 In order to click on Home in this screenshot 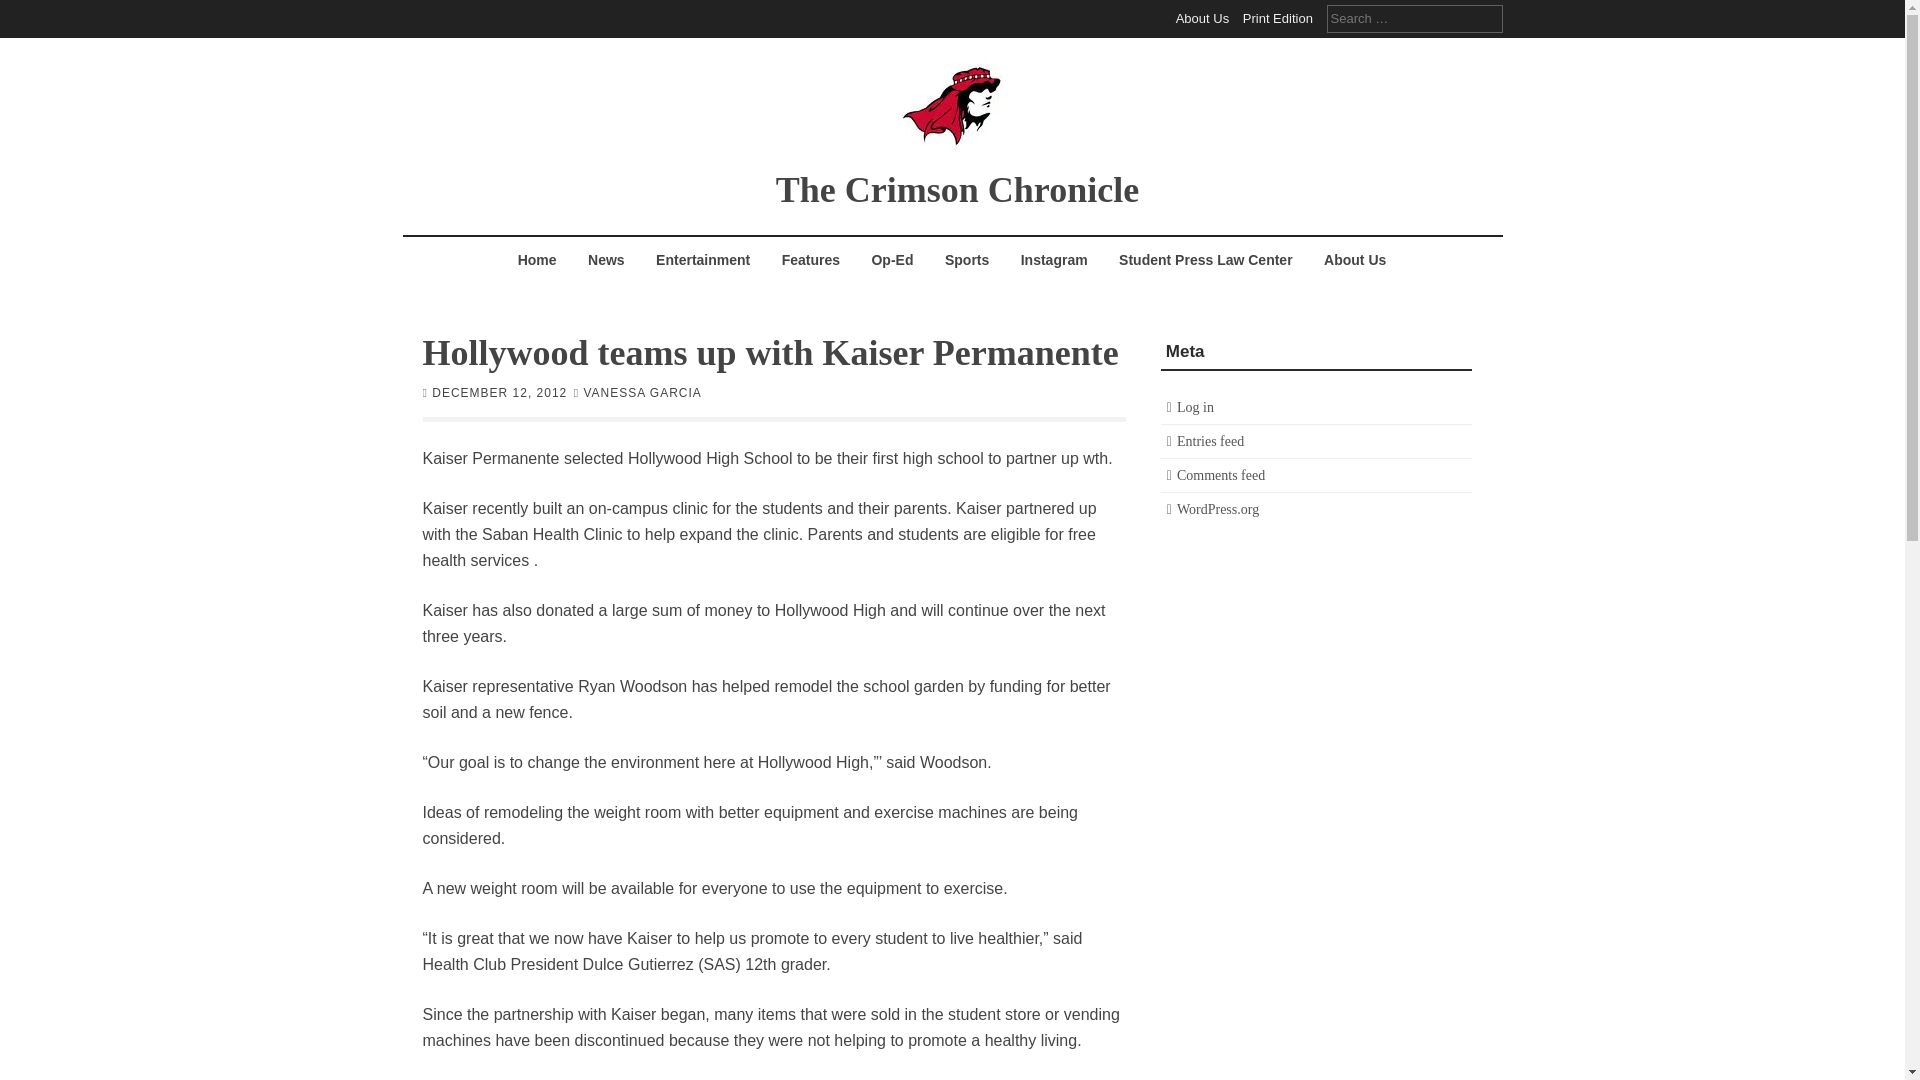, I will do `click(537, 259)`.